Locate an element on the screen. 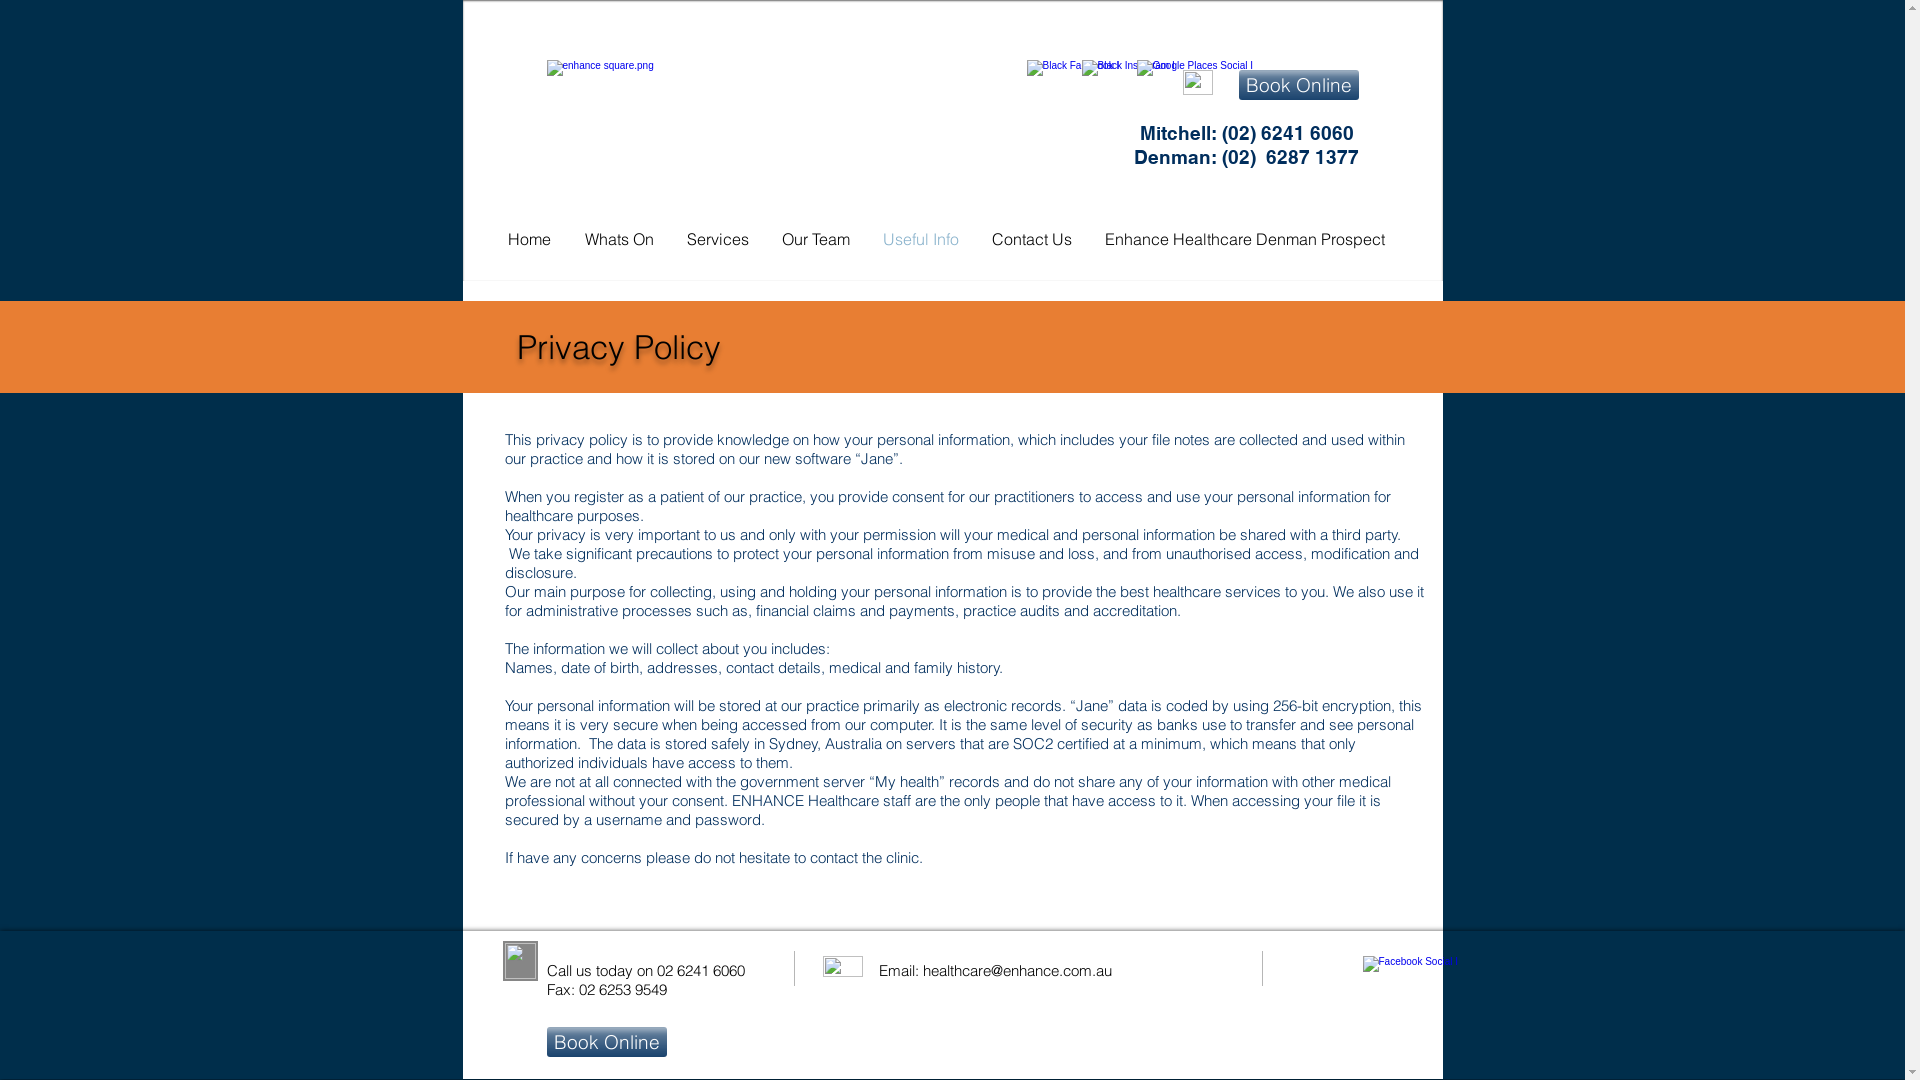 This screenshot has height=1080, width=1920. Book Online is located at coordinates (606, 1042).